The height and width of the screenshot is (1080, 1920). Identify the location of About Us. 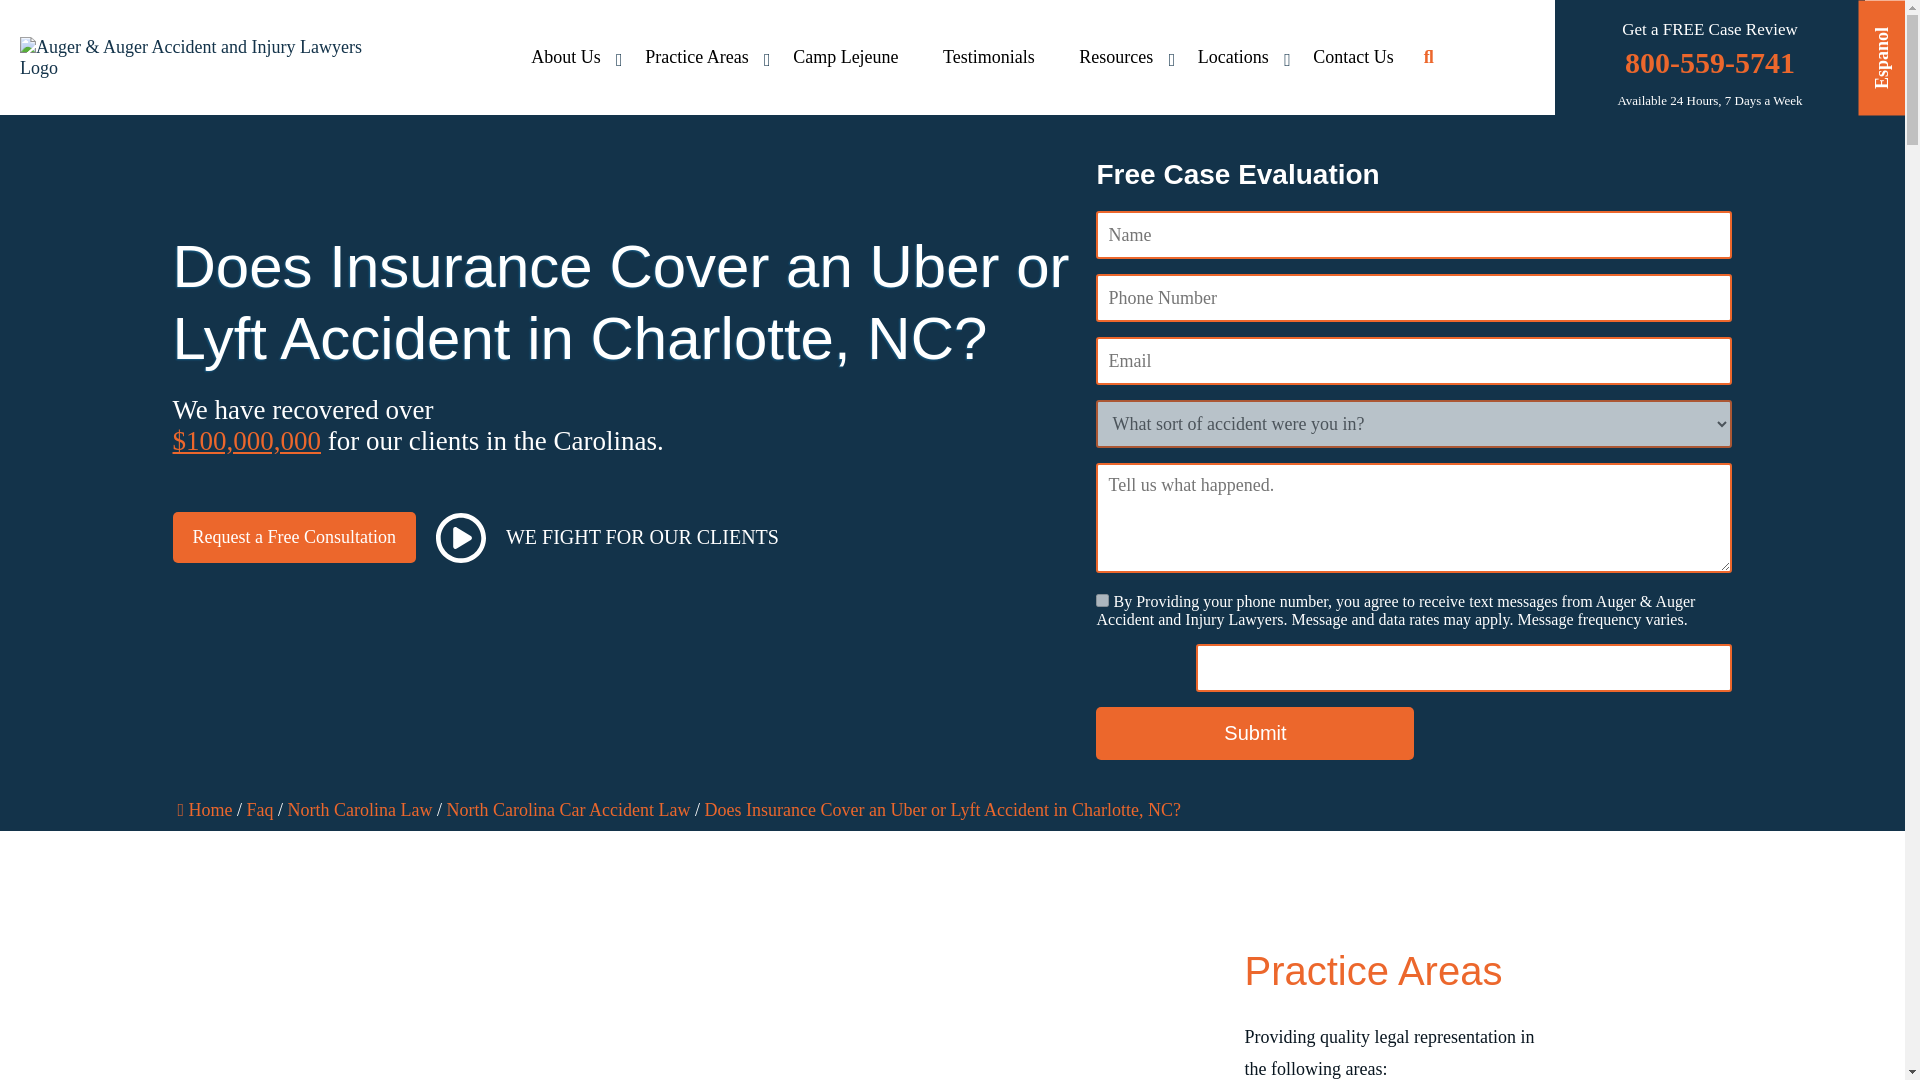
(565, 58).